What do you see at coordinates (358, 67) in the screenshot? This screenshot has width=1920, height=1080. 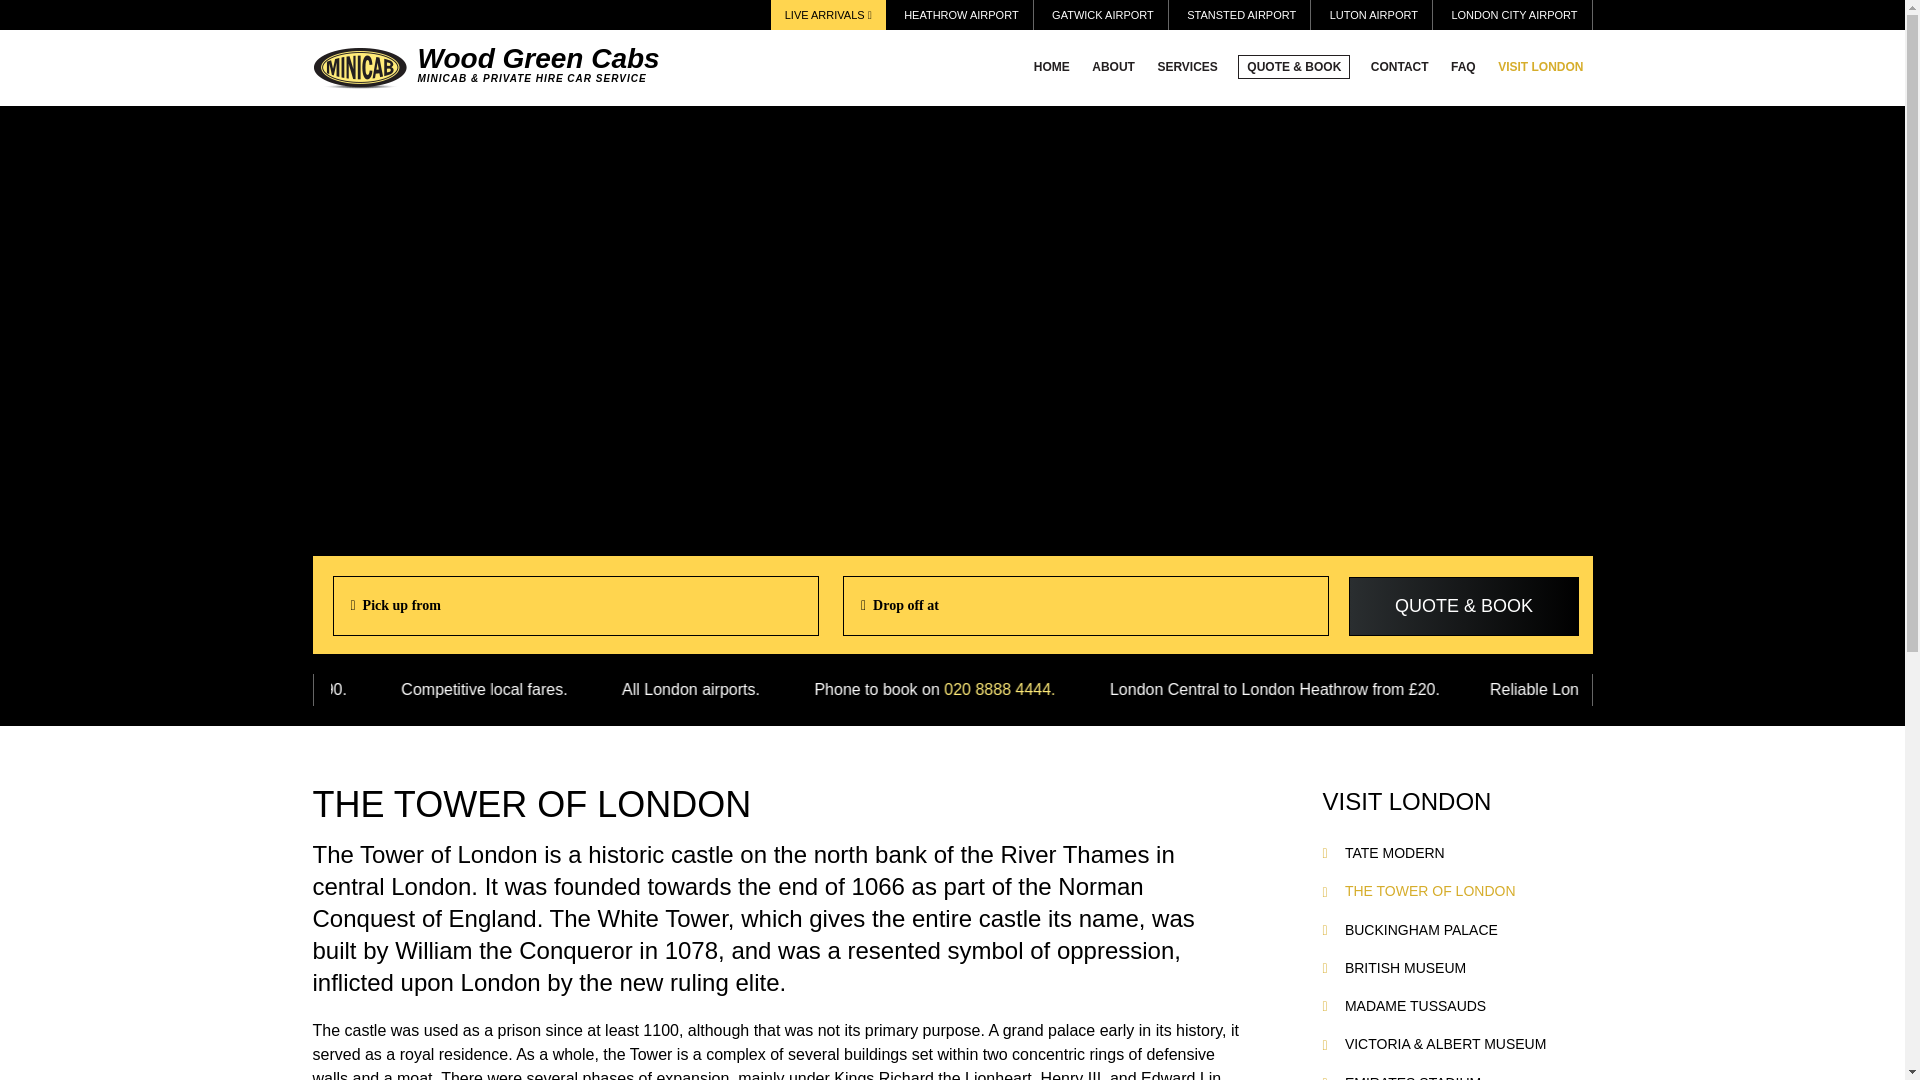 I see `Wood Green Cabs` at bounding box center [358, 67].